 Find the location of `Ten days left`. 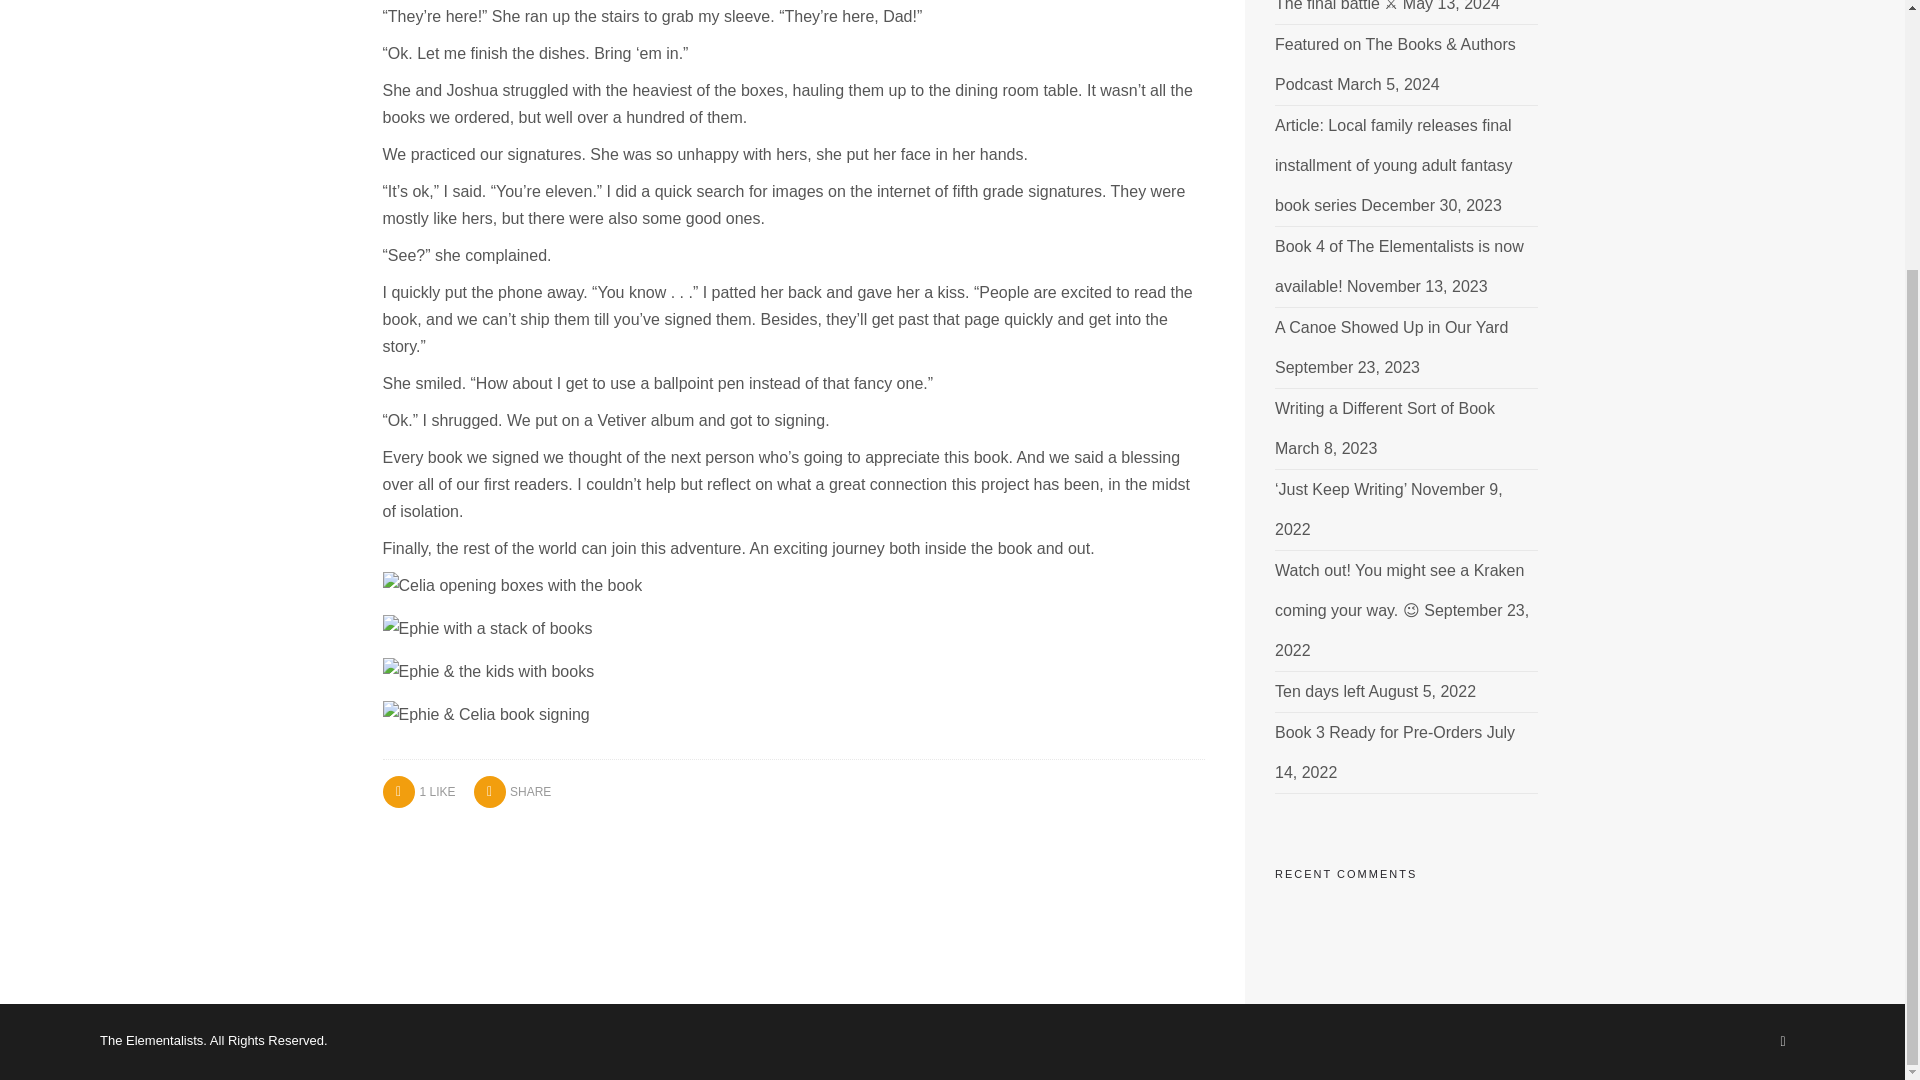

Ten days left is located at coordinates (1320, 690).